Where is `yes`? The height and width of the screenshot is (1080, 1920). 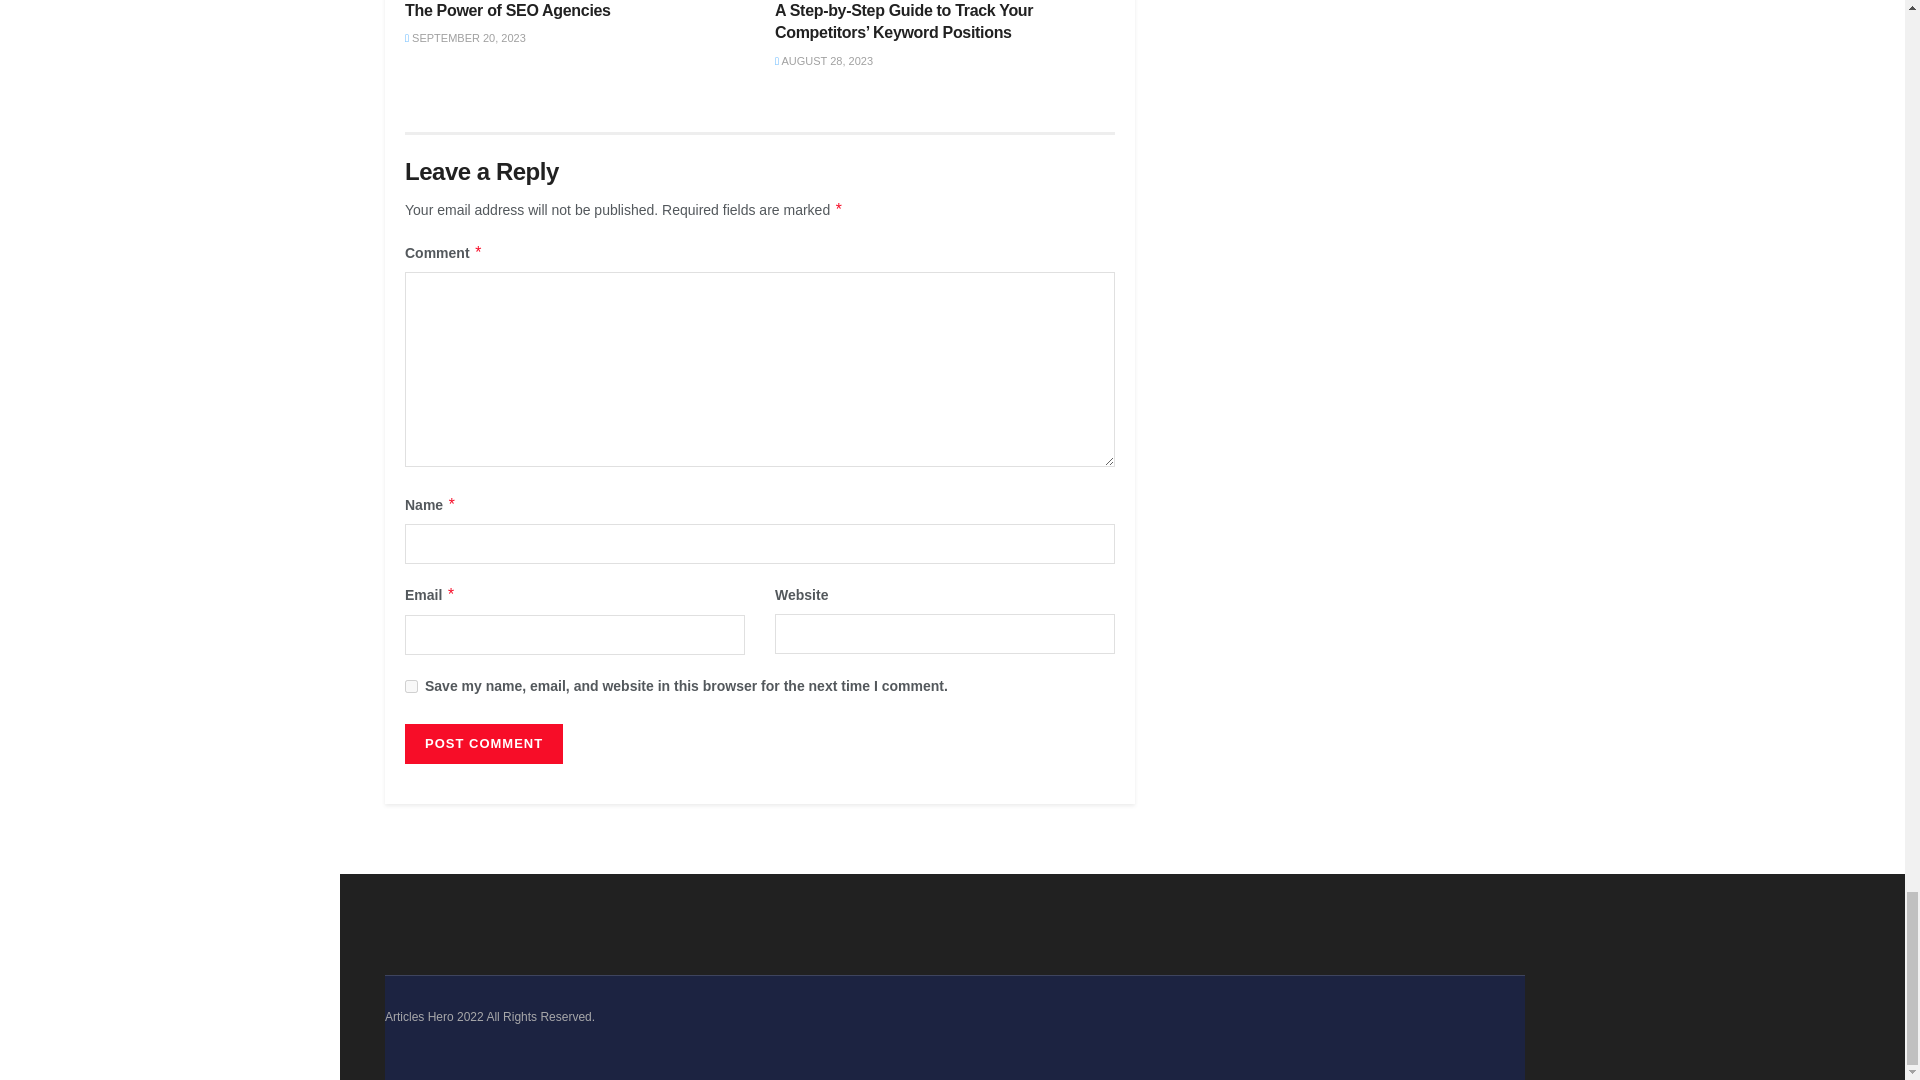 yes is located at coordinates (412, 686).